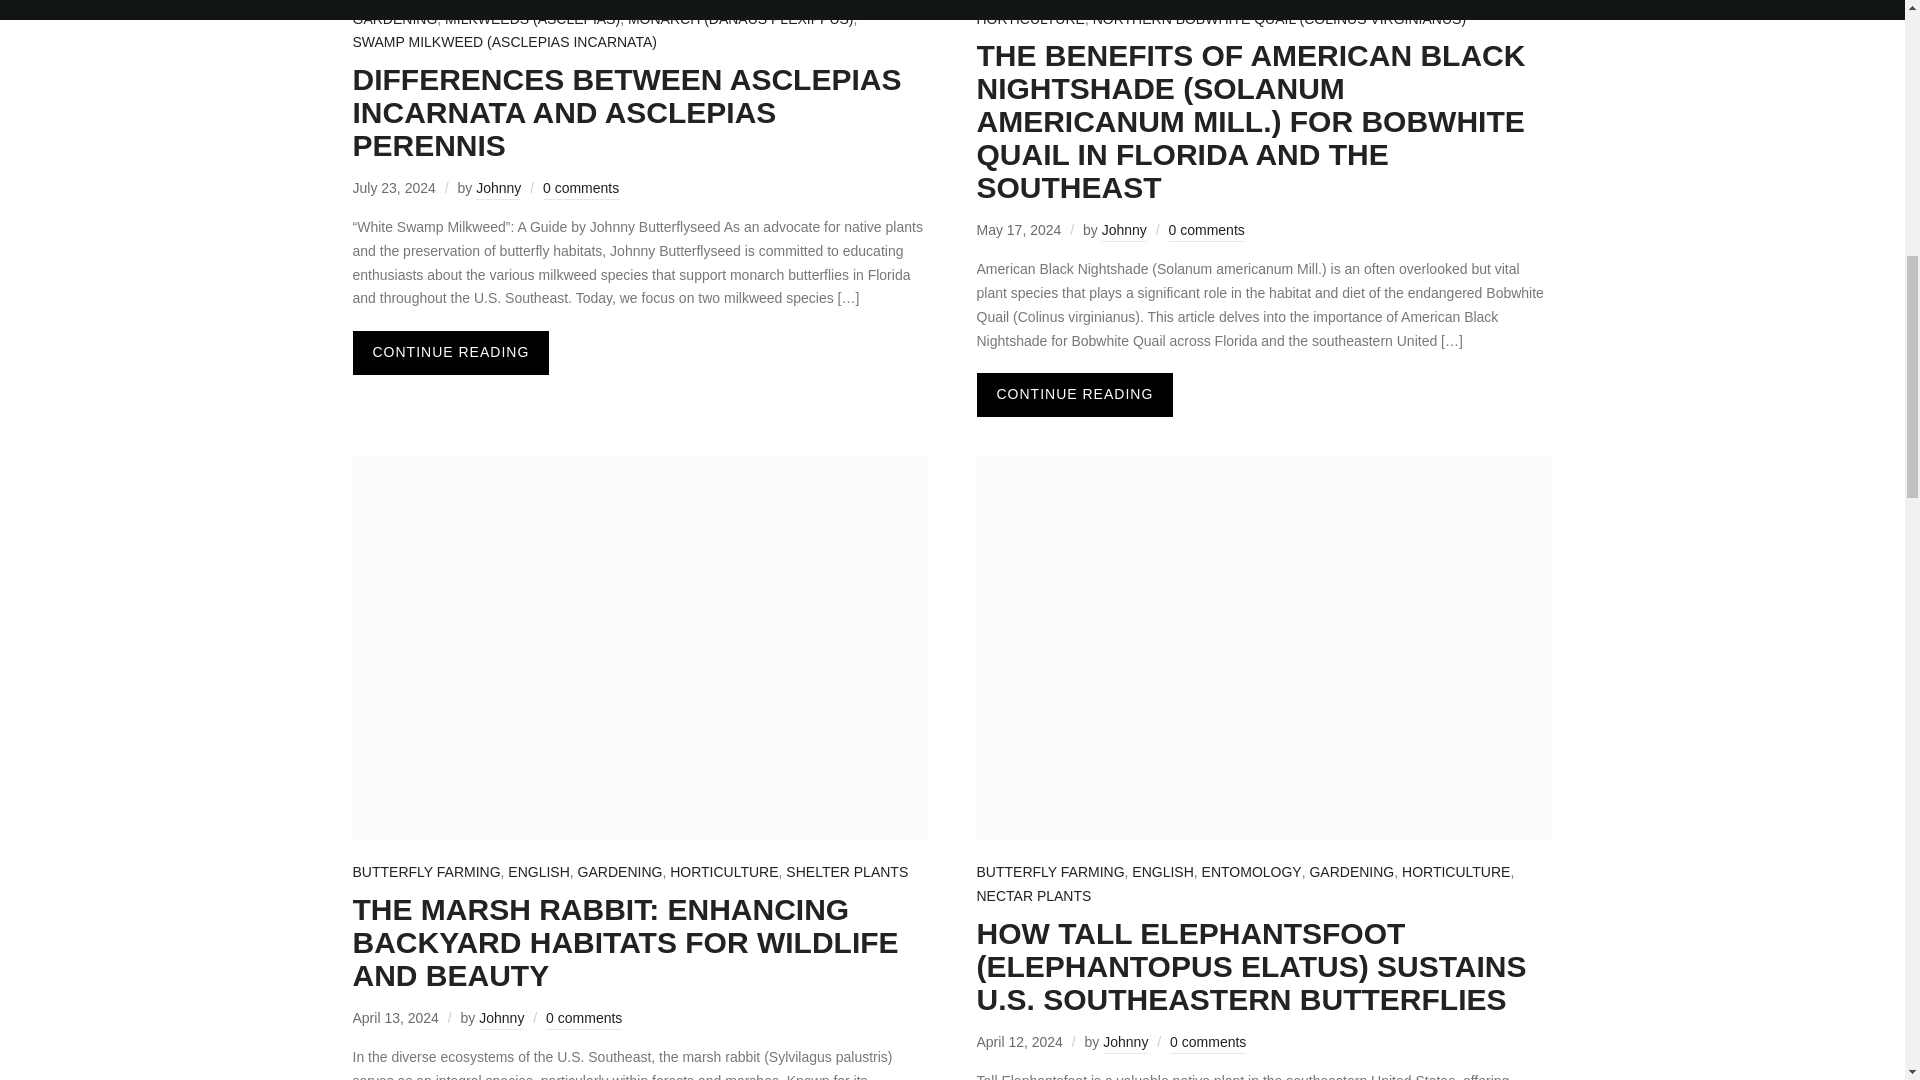 The width and height of the screenshot is (1920, 1080). I want to click on Posts by Johnny, so click(1124, 232).